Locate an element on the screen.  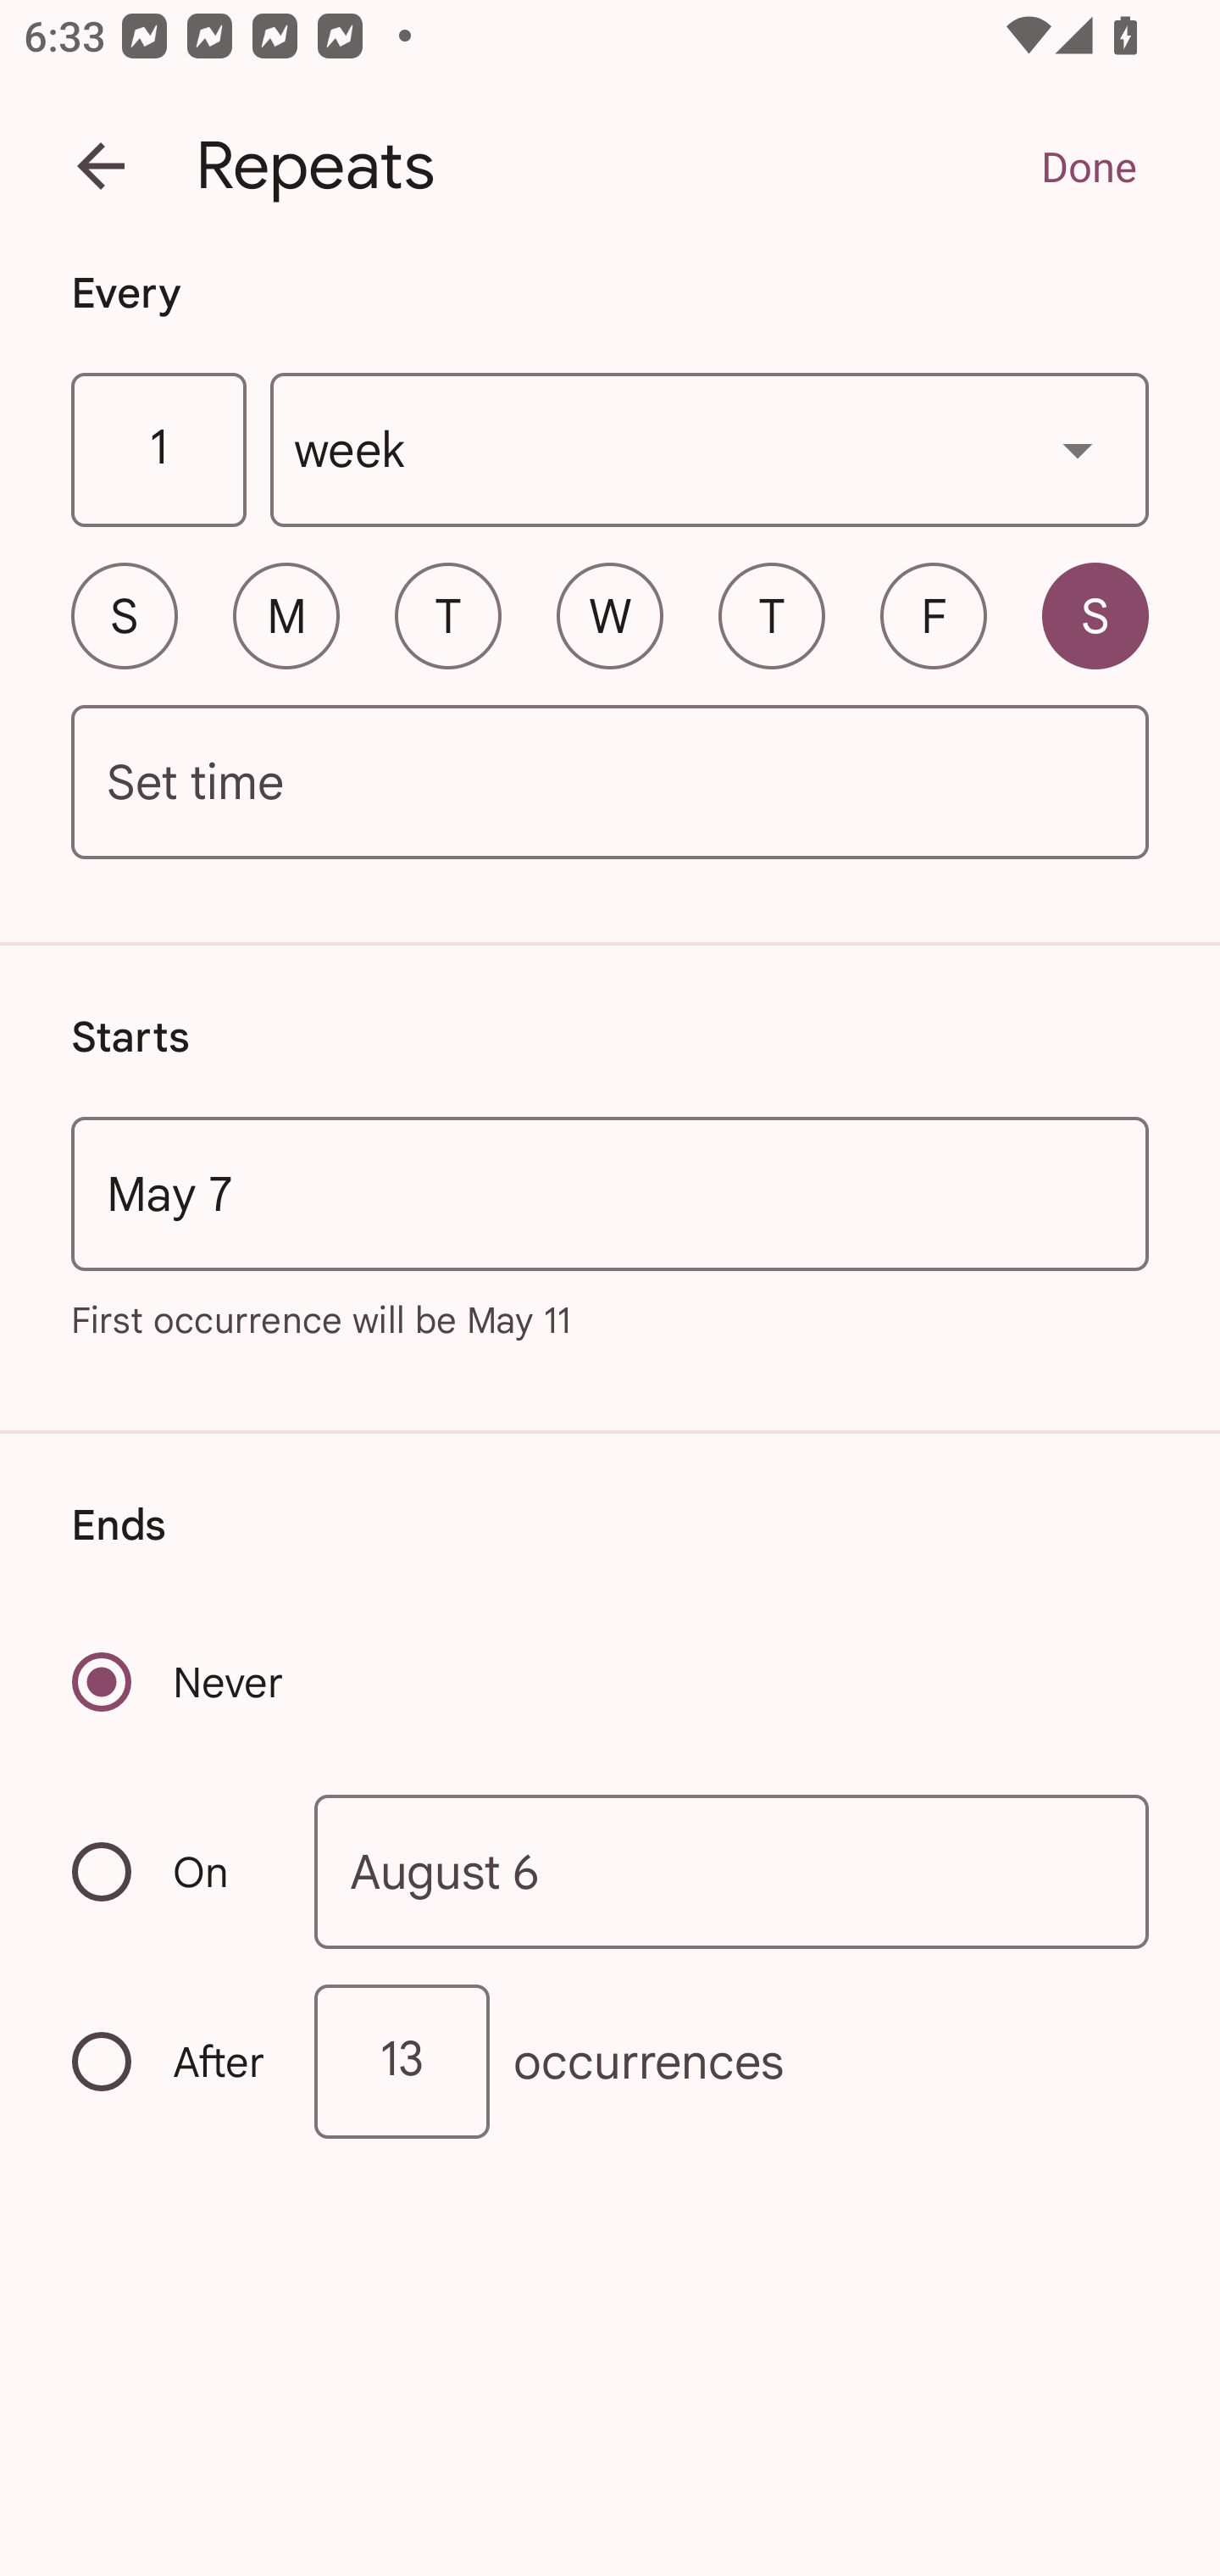
F Friday is located at coordinates (934, 615).